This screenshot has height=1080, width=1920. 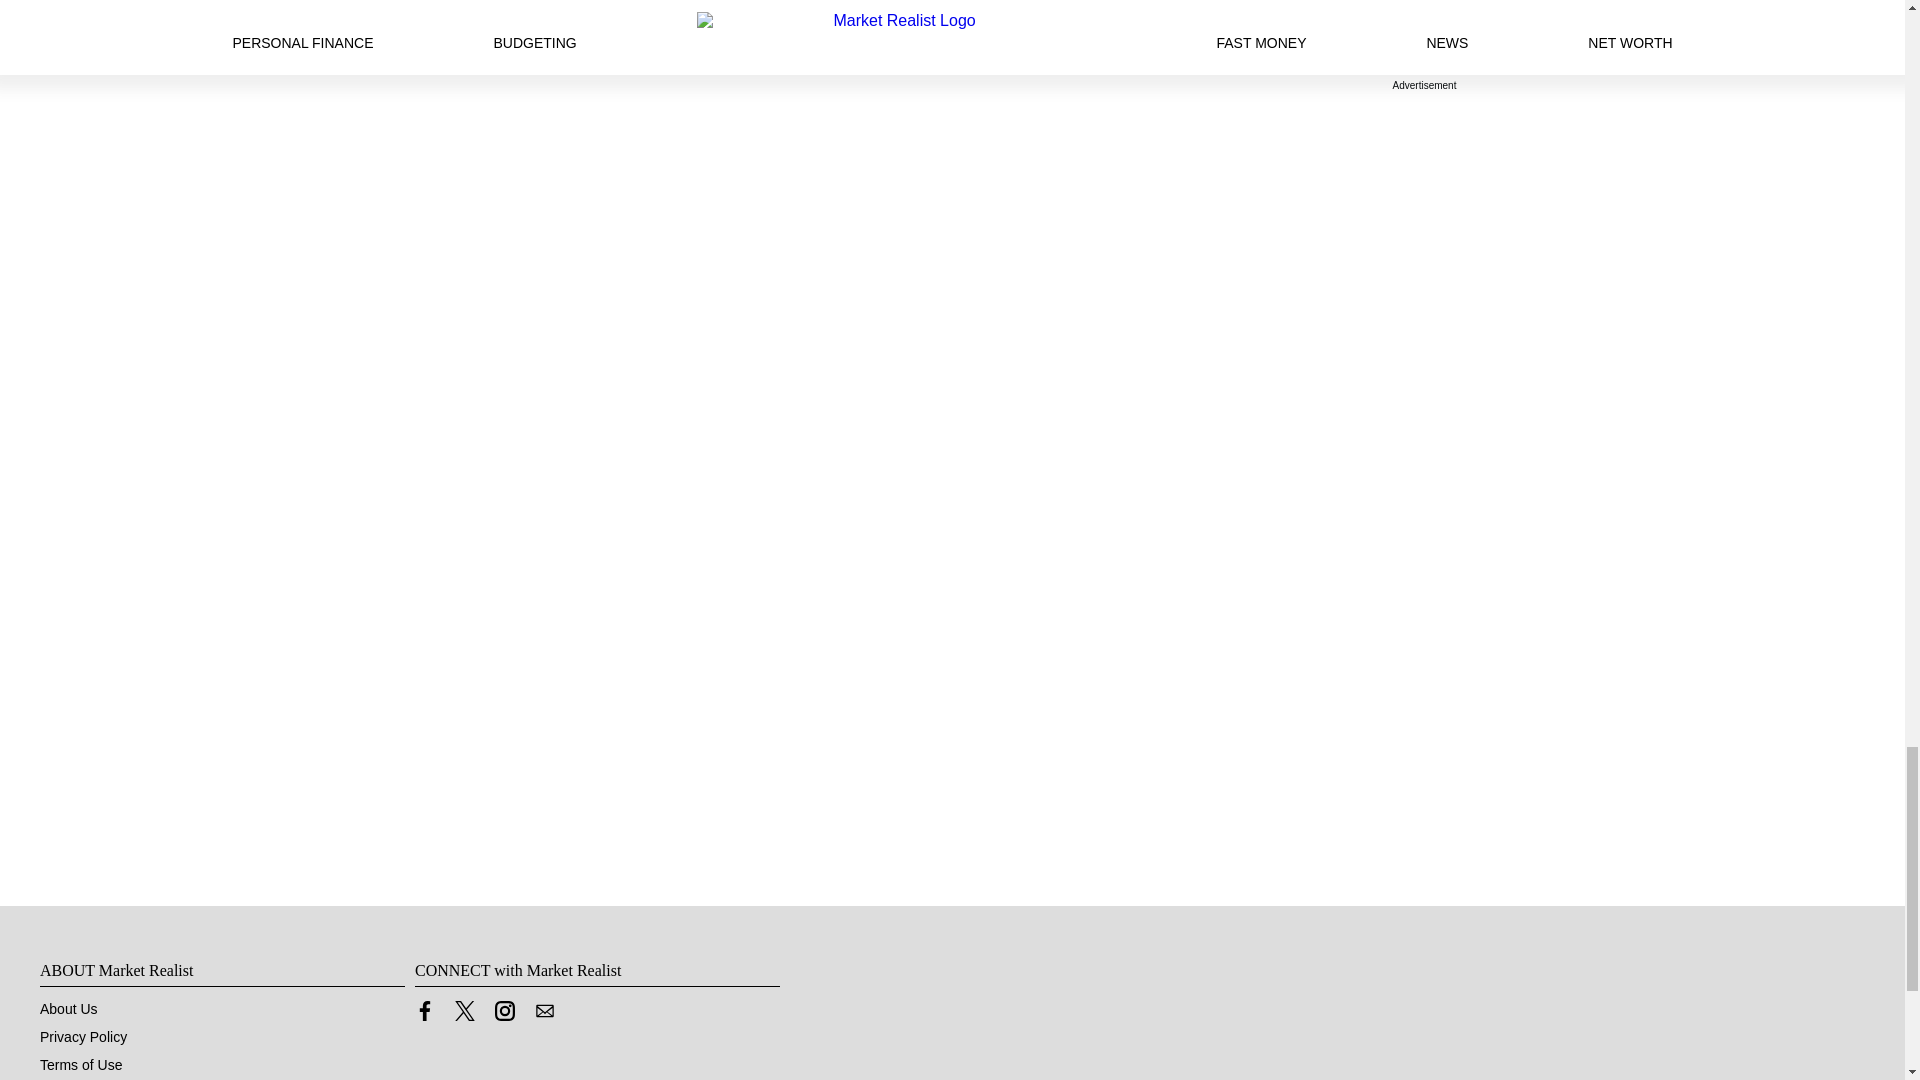 What do you see at coordinates (464, 1015) in the screenshot?
I see `Link to X` at bounding box center [464, 1015].